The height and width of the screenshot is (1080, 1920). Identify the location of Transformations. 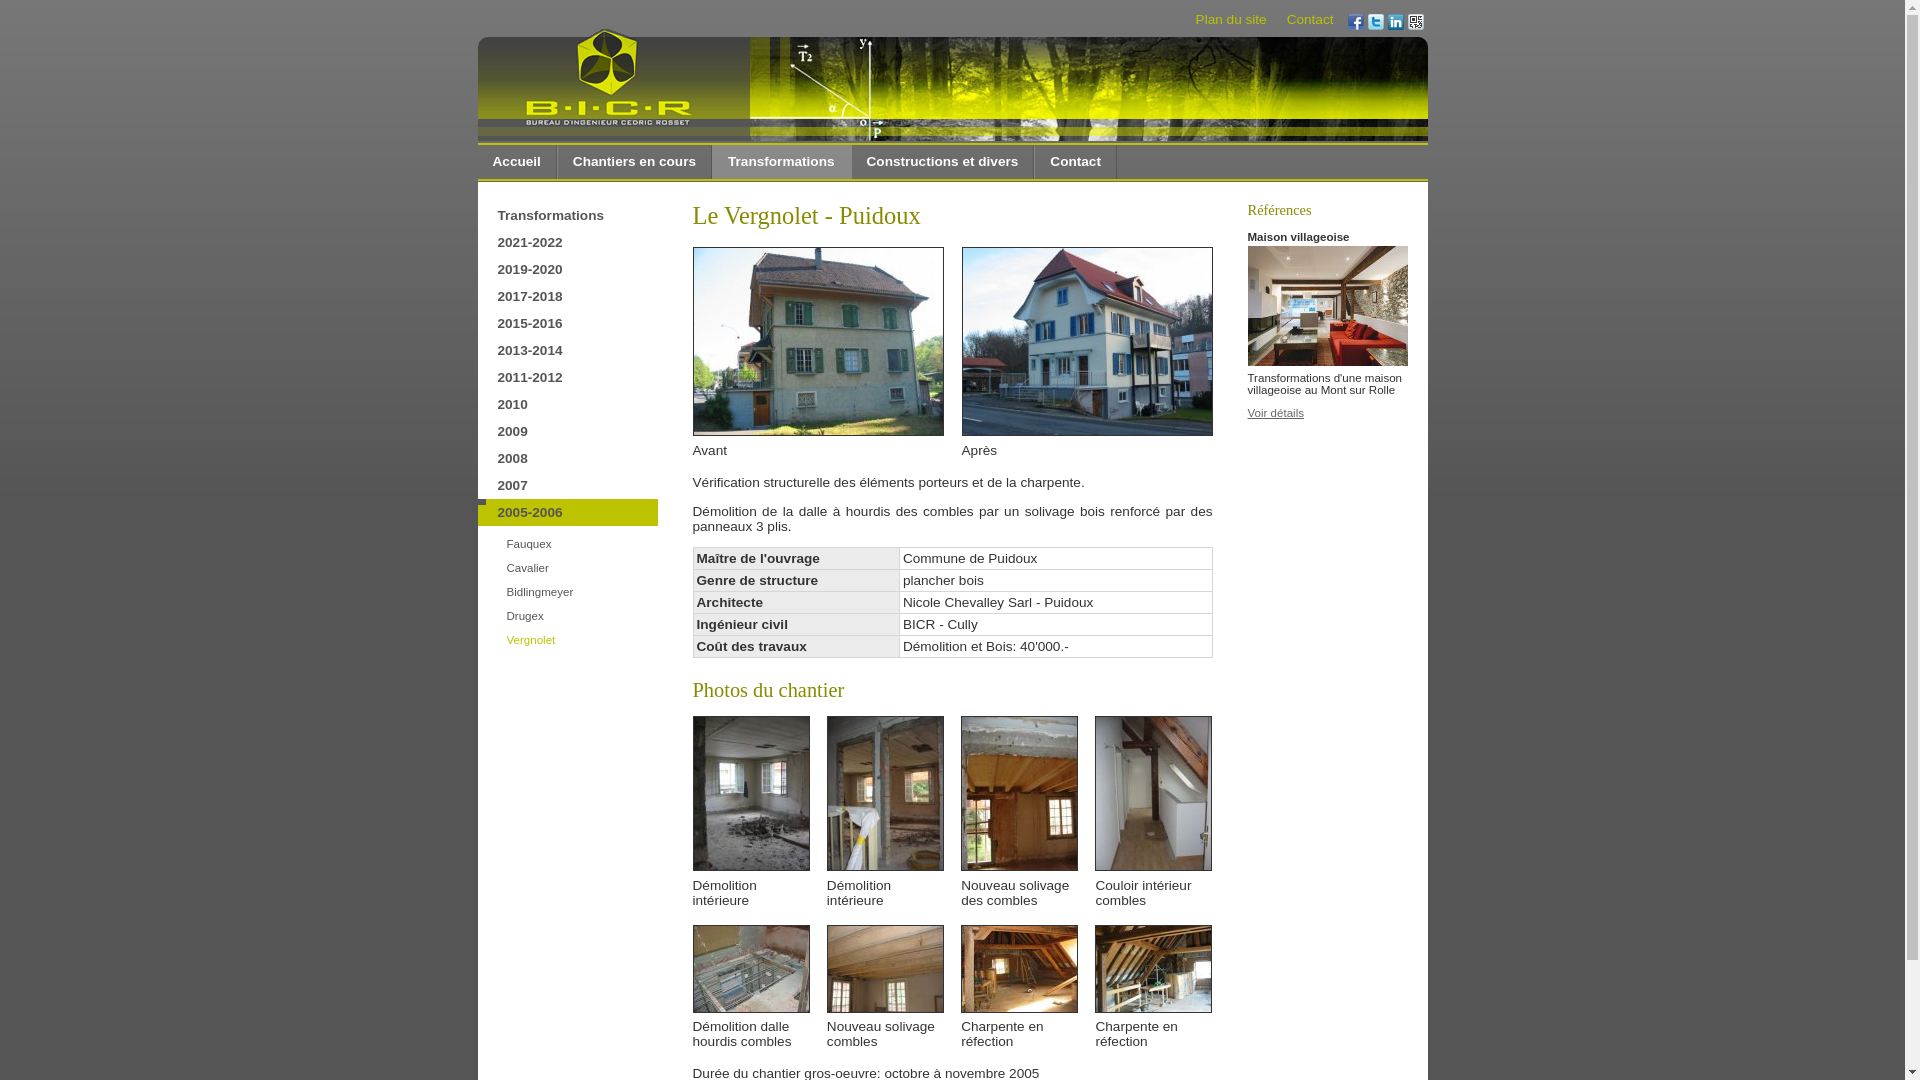
(568, 216).